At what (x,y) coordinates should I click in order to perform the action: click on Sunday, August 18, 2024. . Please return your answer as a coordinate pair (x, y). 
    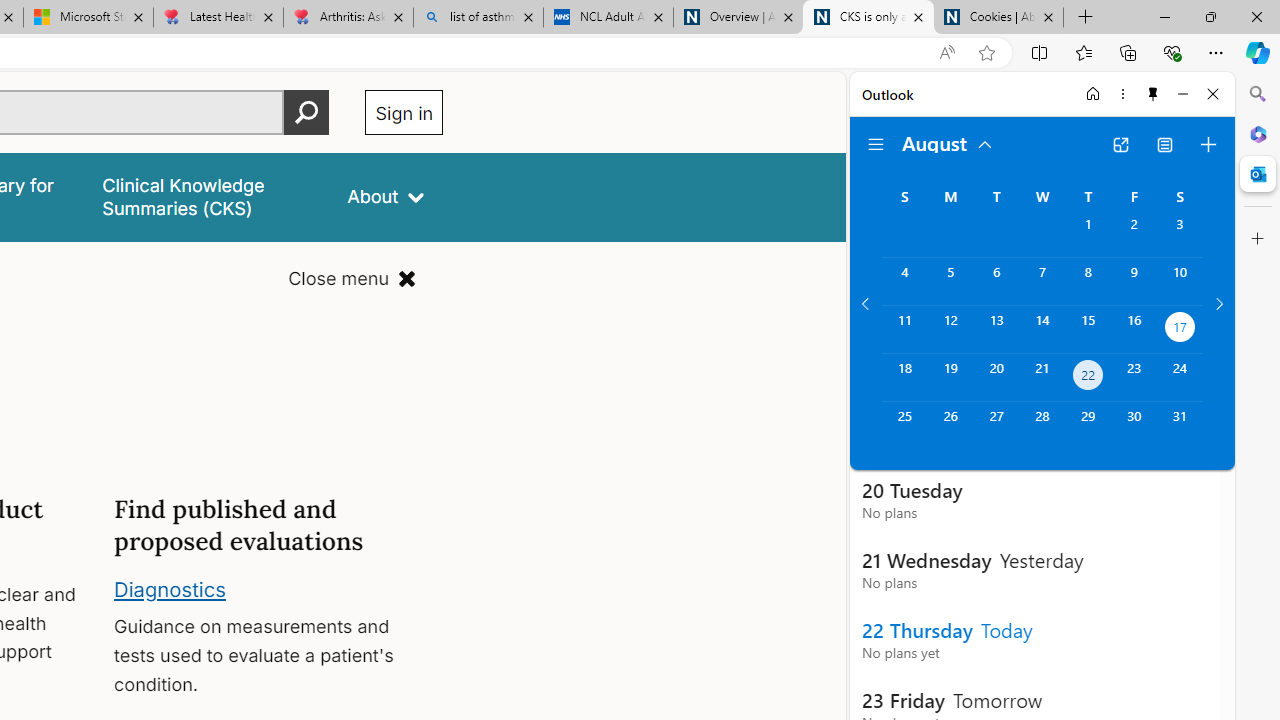
    Looking at the image, I should click on (904, 378).